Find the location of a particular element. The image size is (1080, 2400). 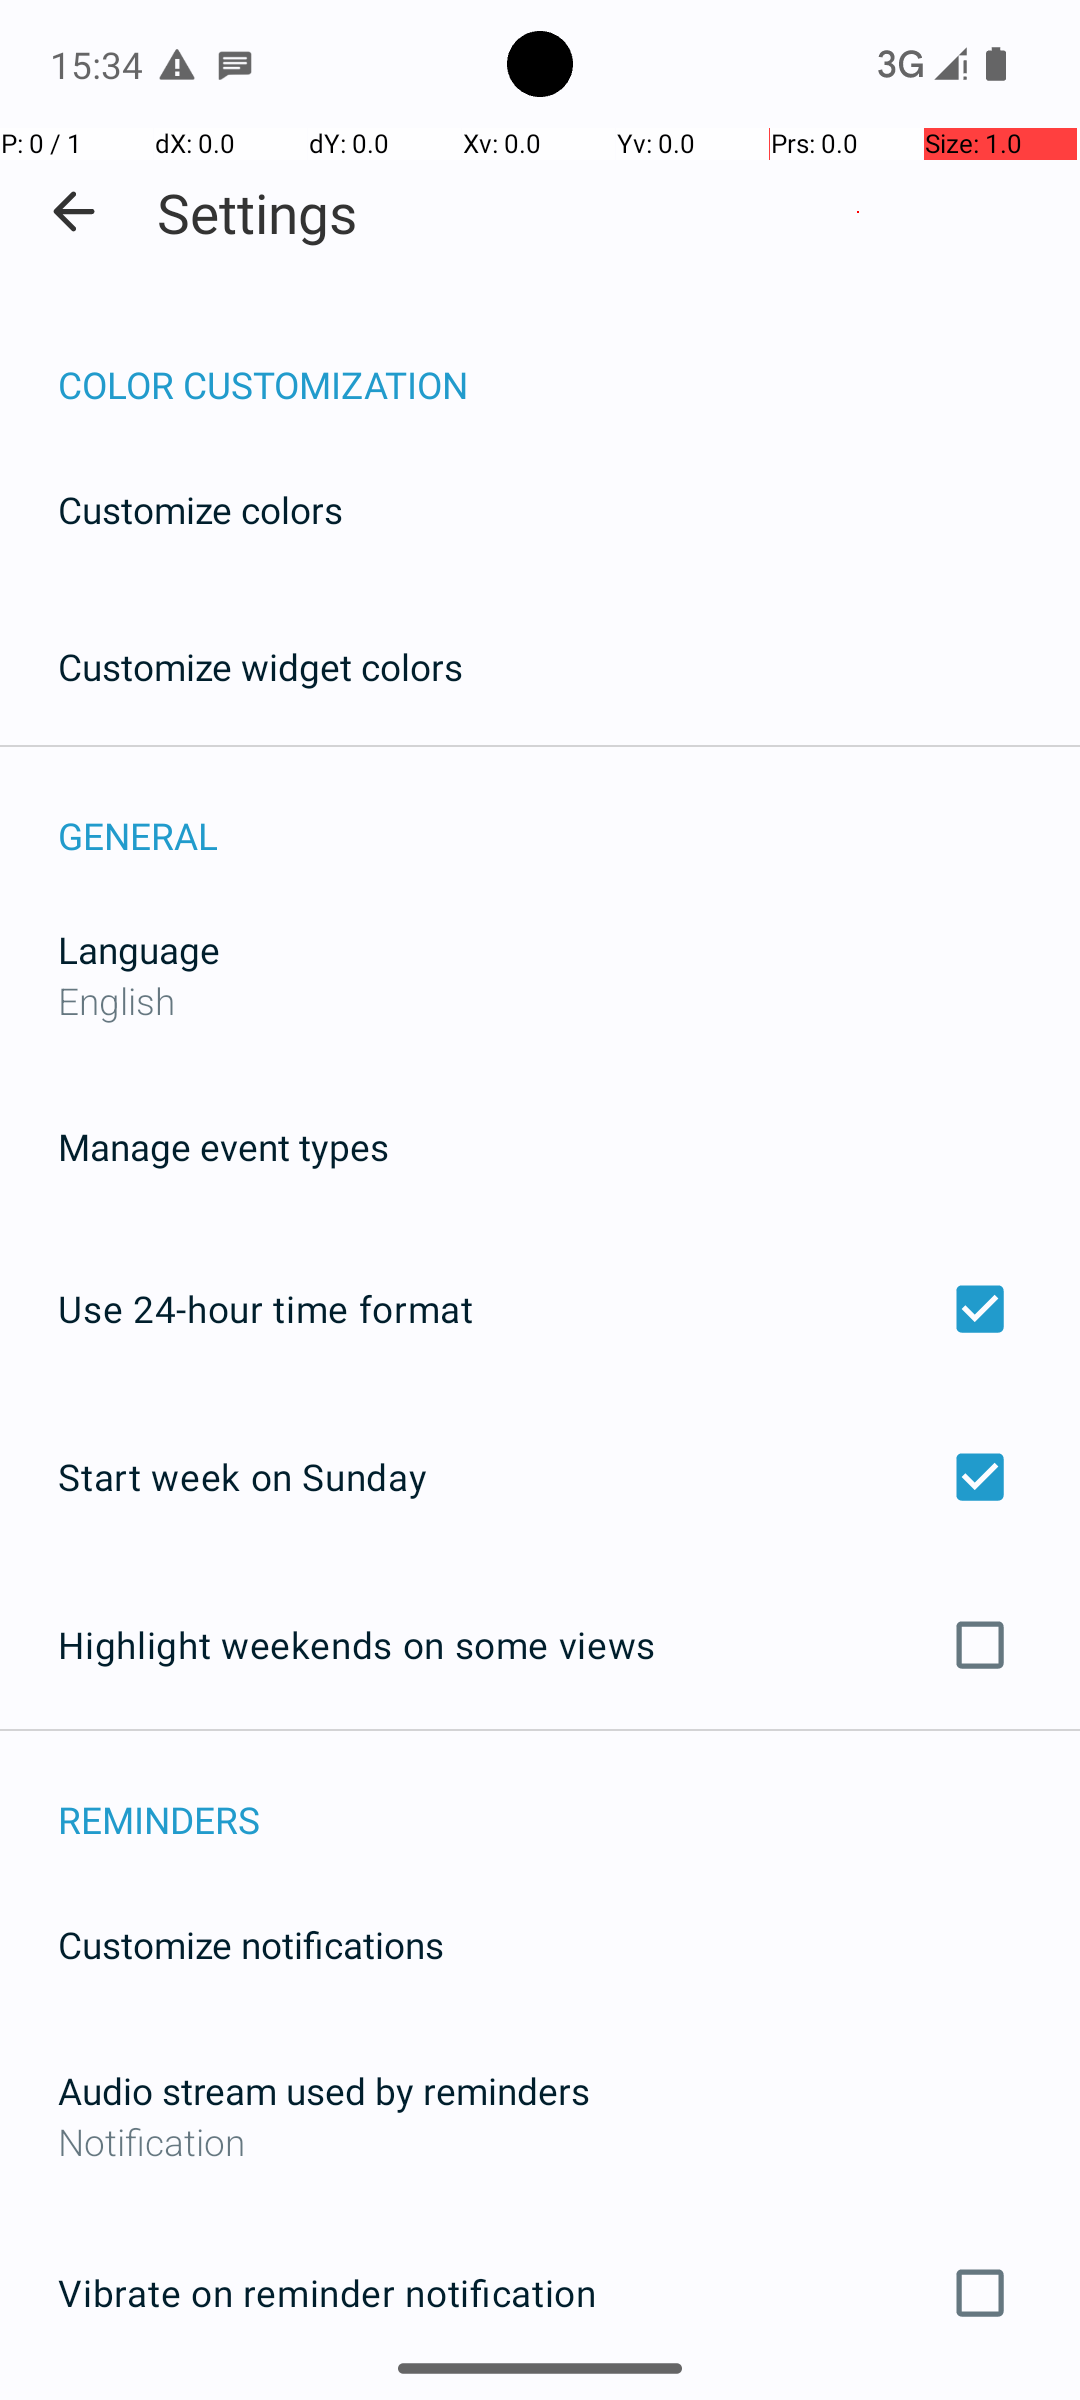

English is located at coordinates (116, 1000).